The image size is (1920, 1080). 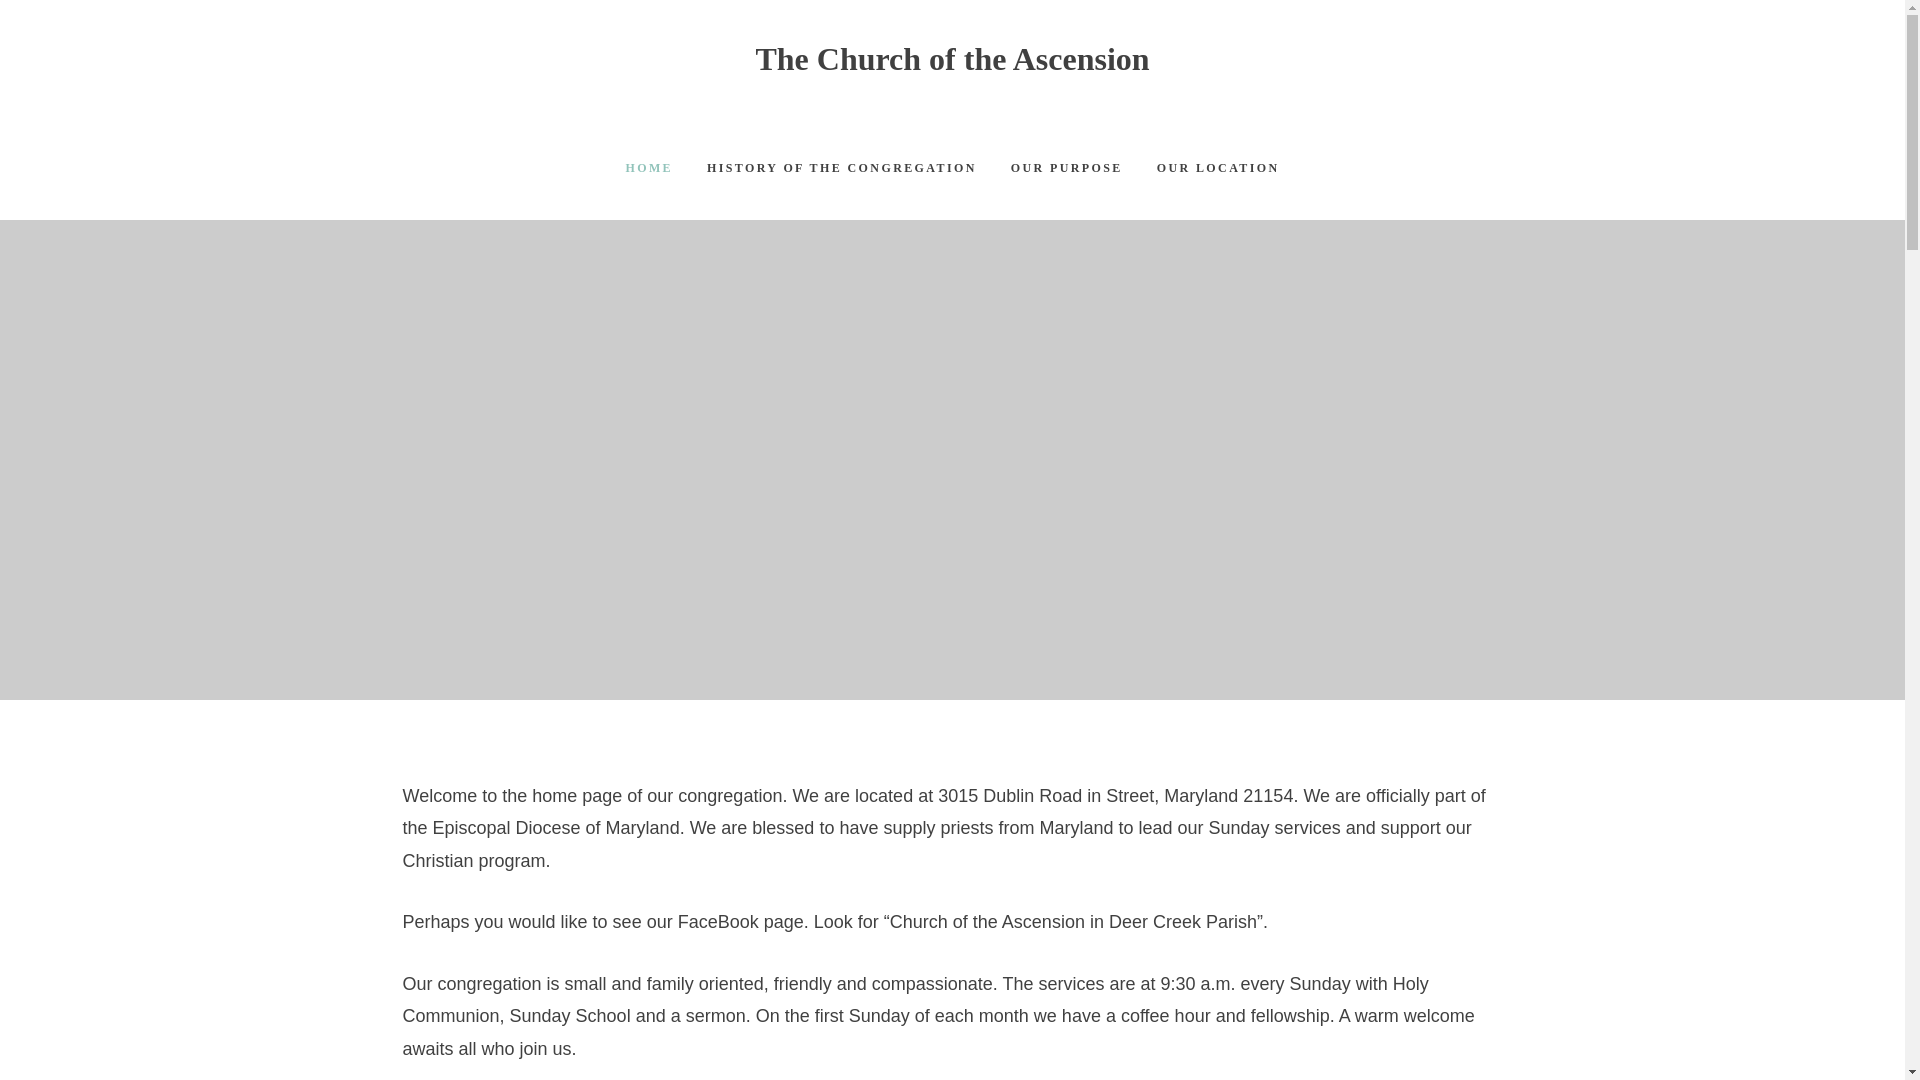 What do you see at coordinates (951, 58) in the screenshot?
I see `The Church of the Ascension` at bounding box center [951, 58].